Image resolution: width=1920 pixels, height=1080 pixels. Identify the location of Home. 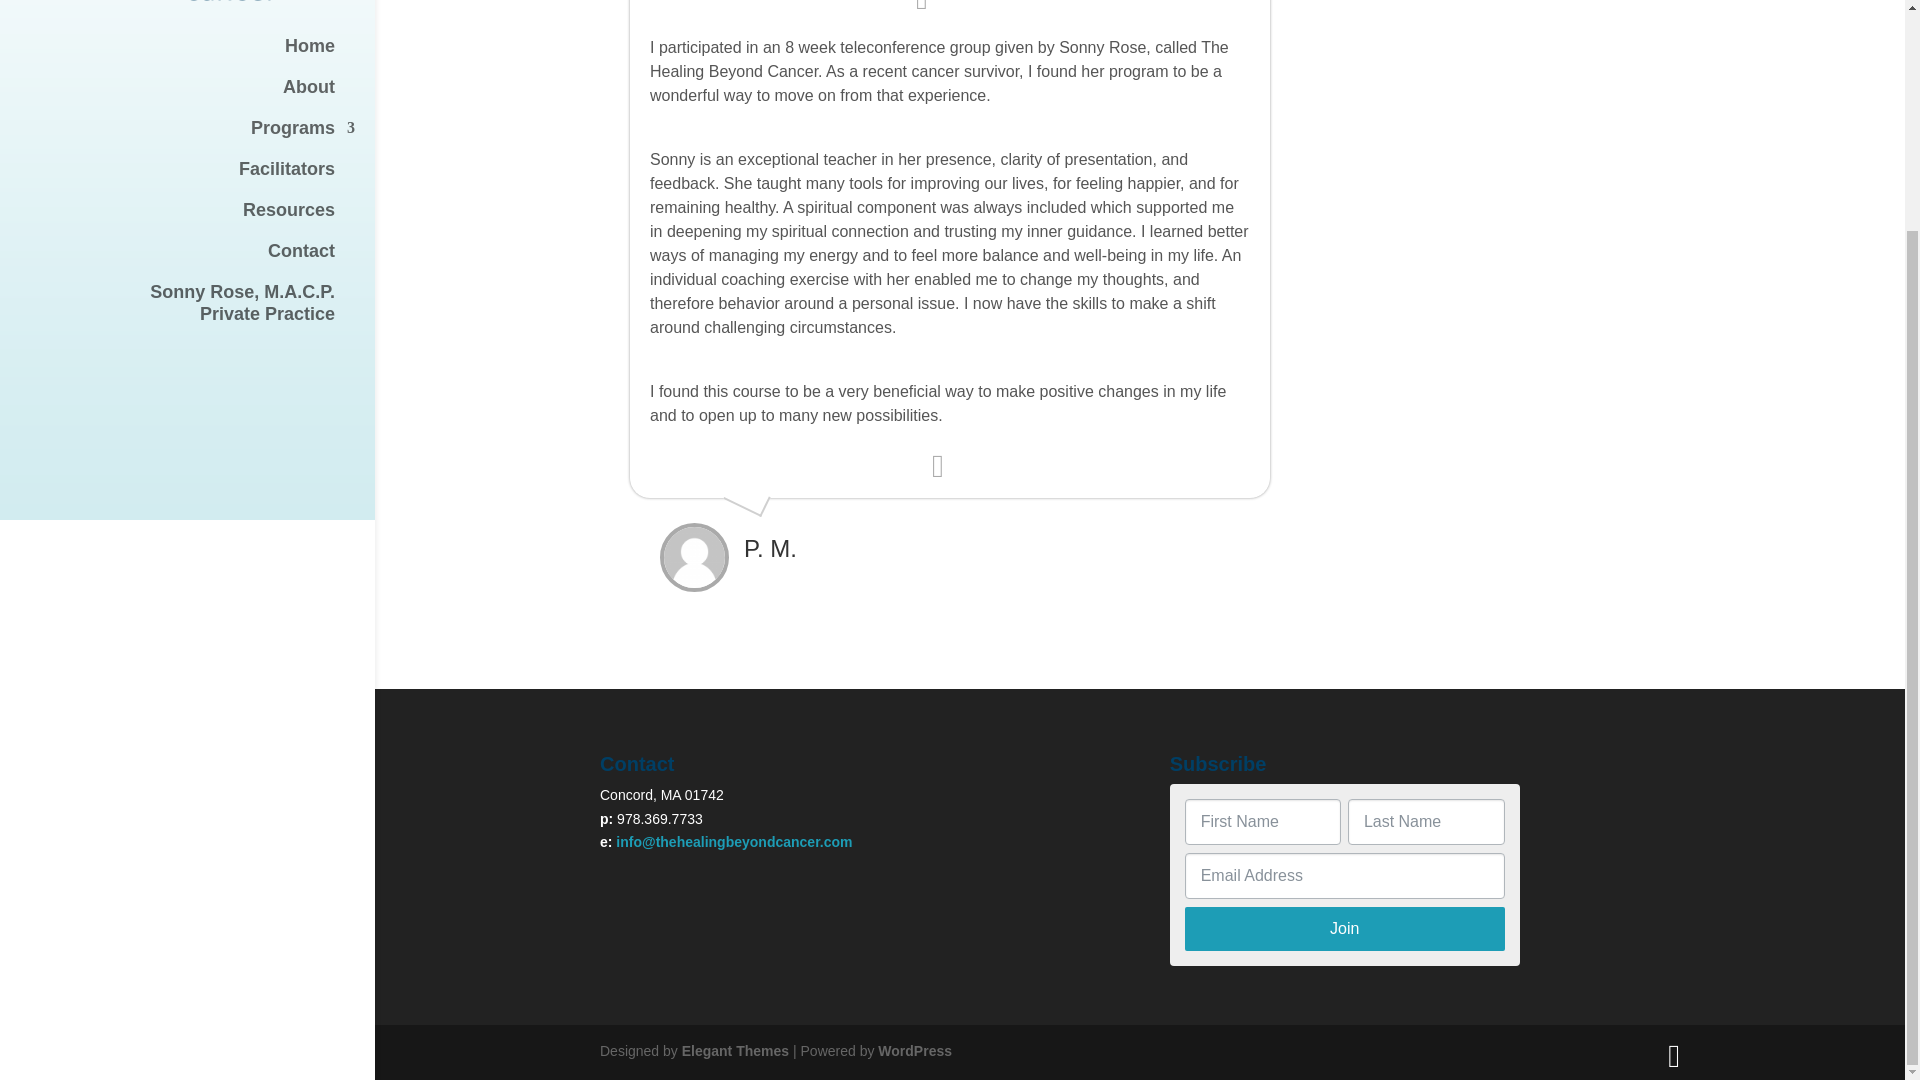
(207, 54).